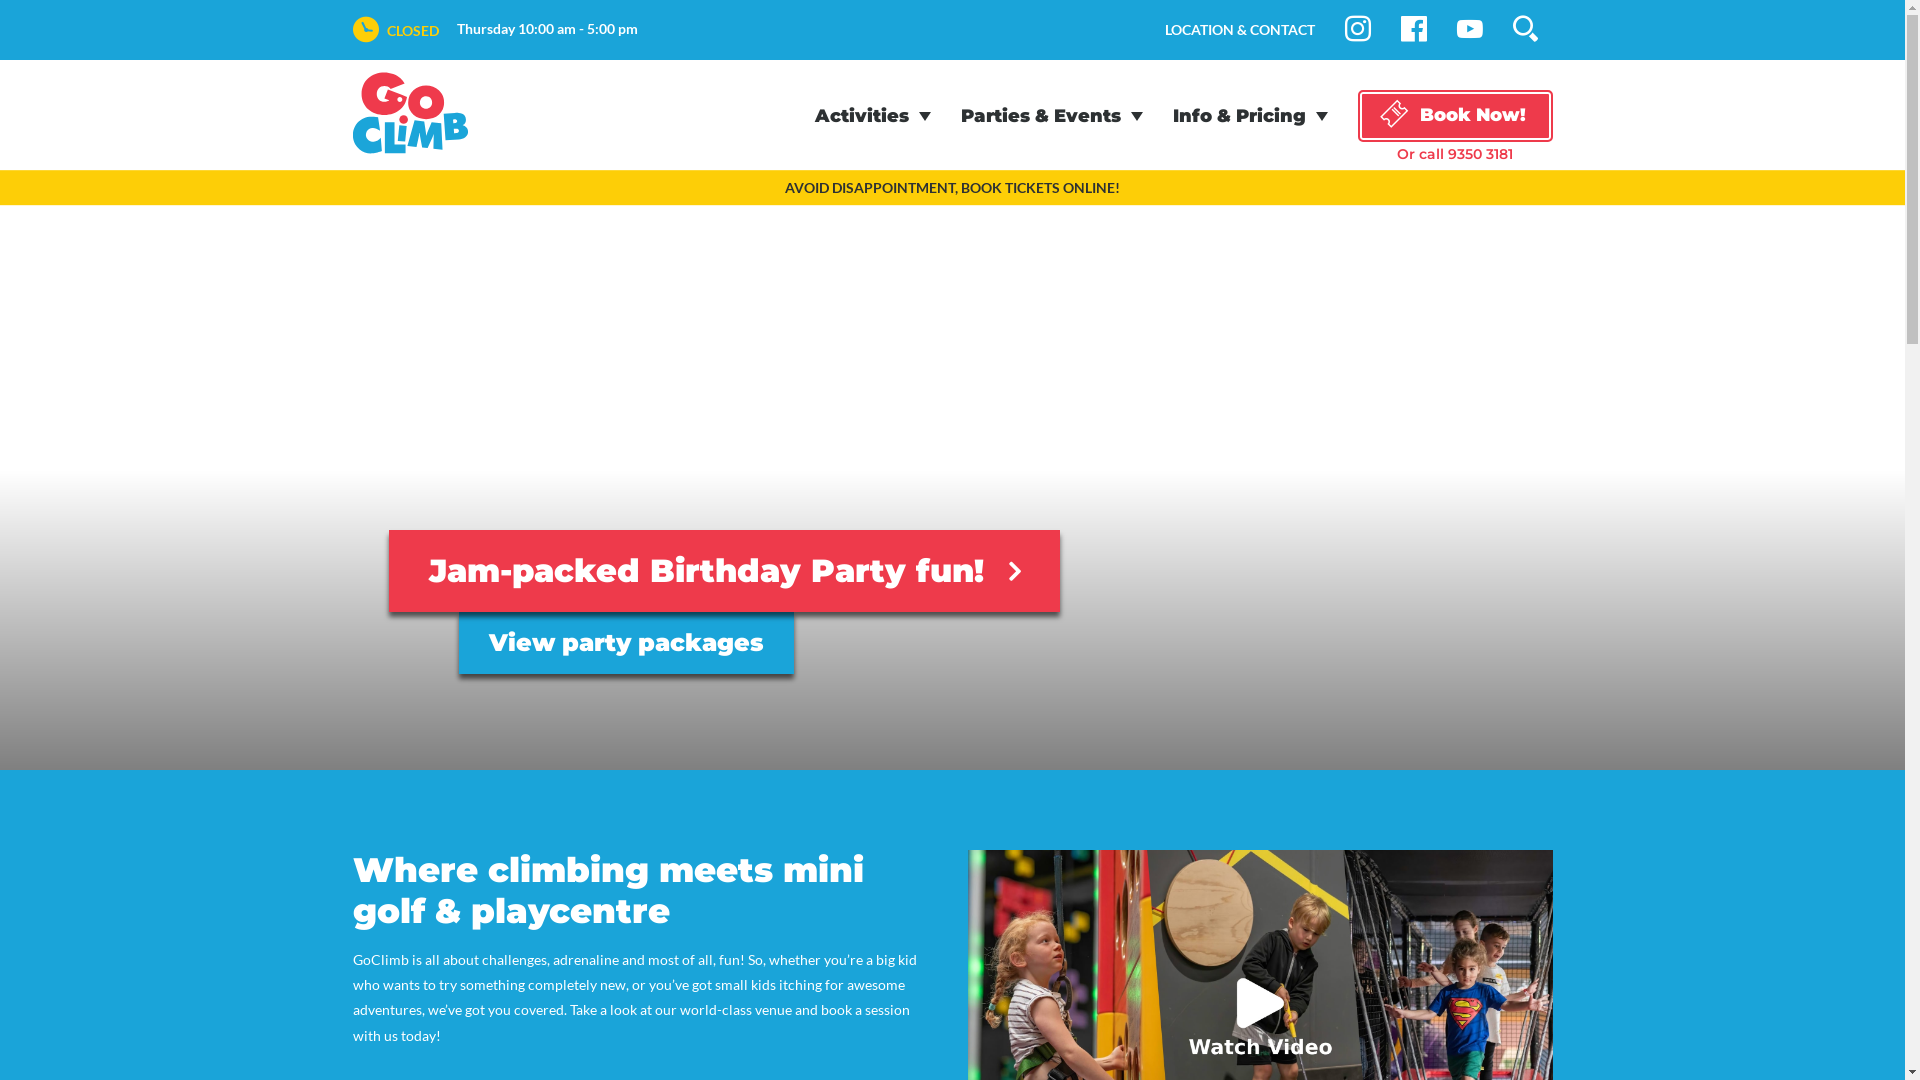 This screenshot has height=1080, width=1920. Describe the element at coordinates (1456, 116) in the screenshot. I see `Book Now!` at that location.